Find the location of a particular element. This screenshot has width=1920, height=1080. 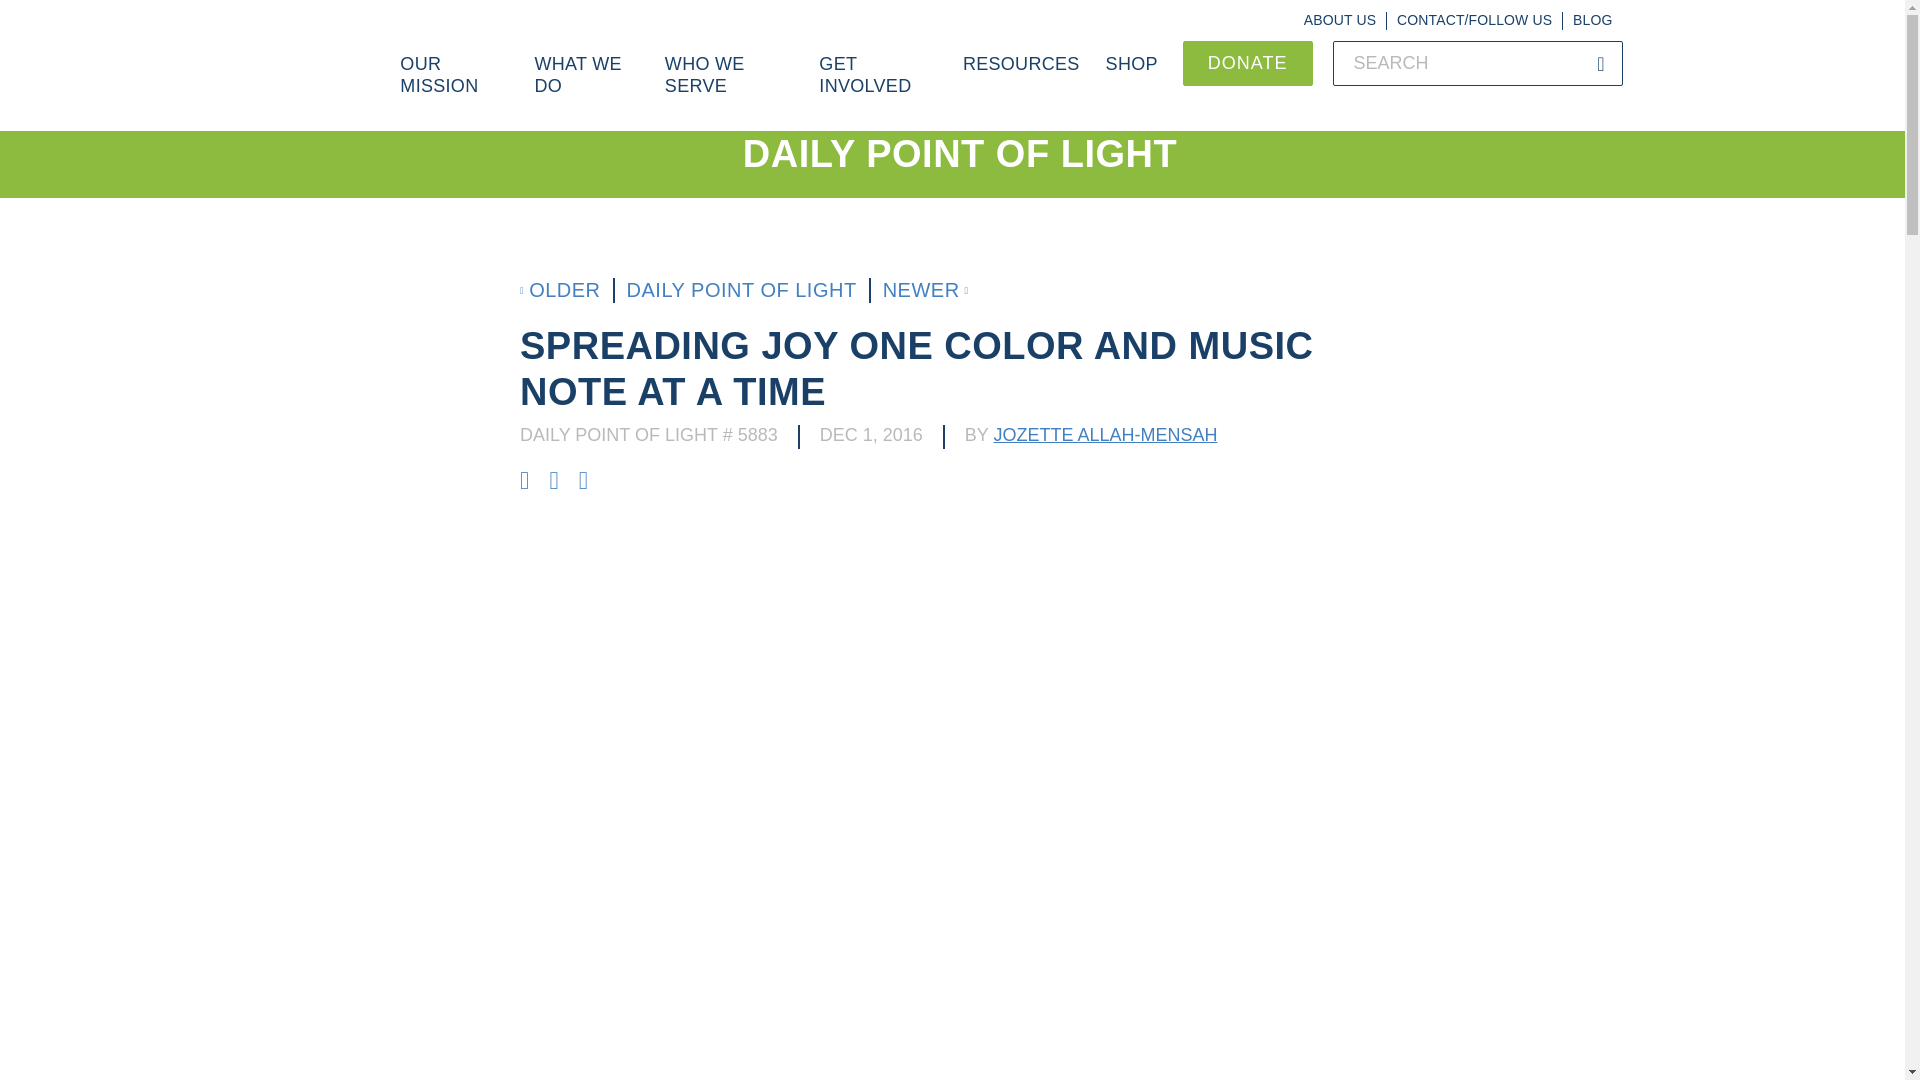

OUR MISSION is located at coordinates (454, 86).